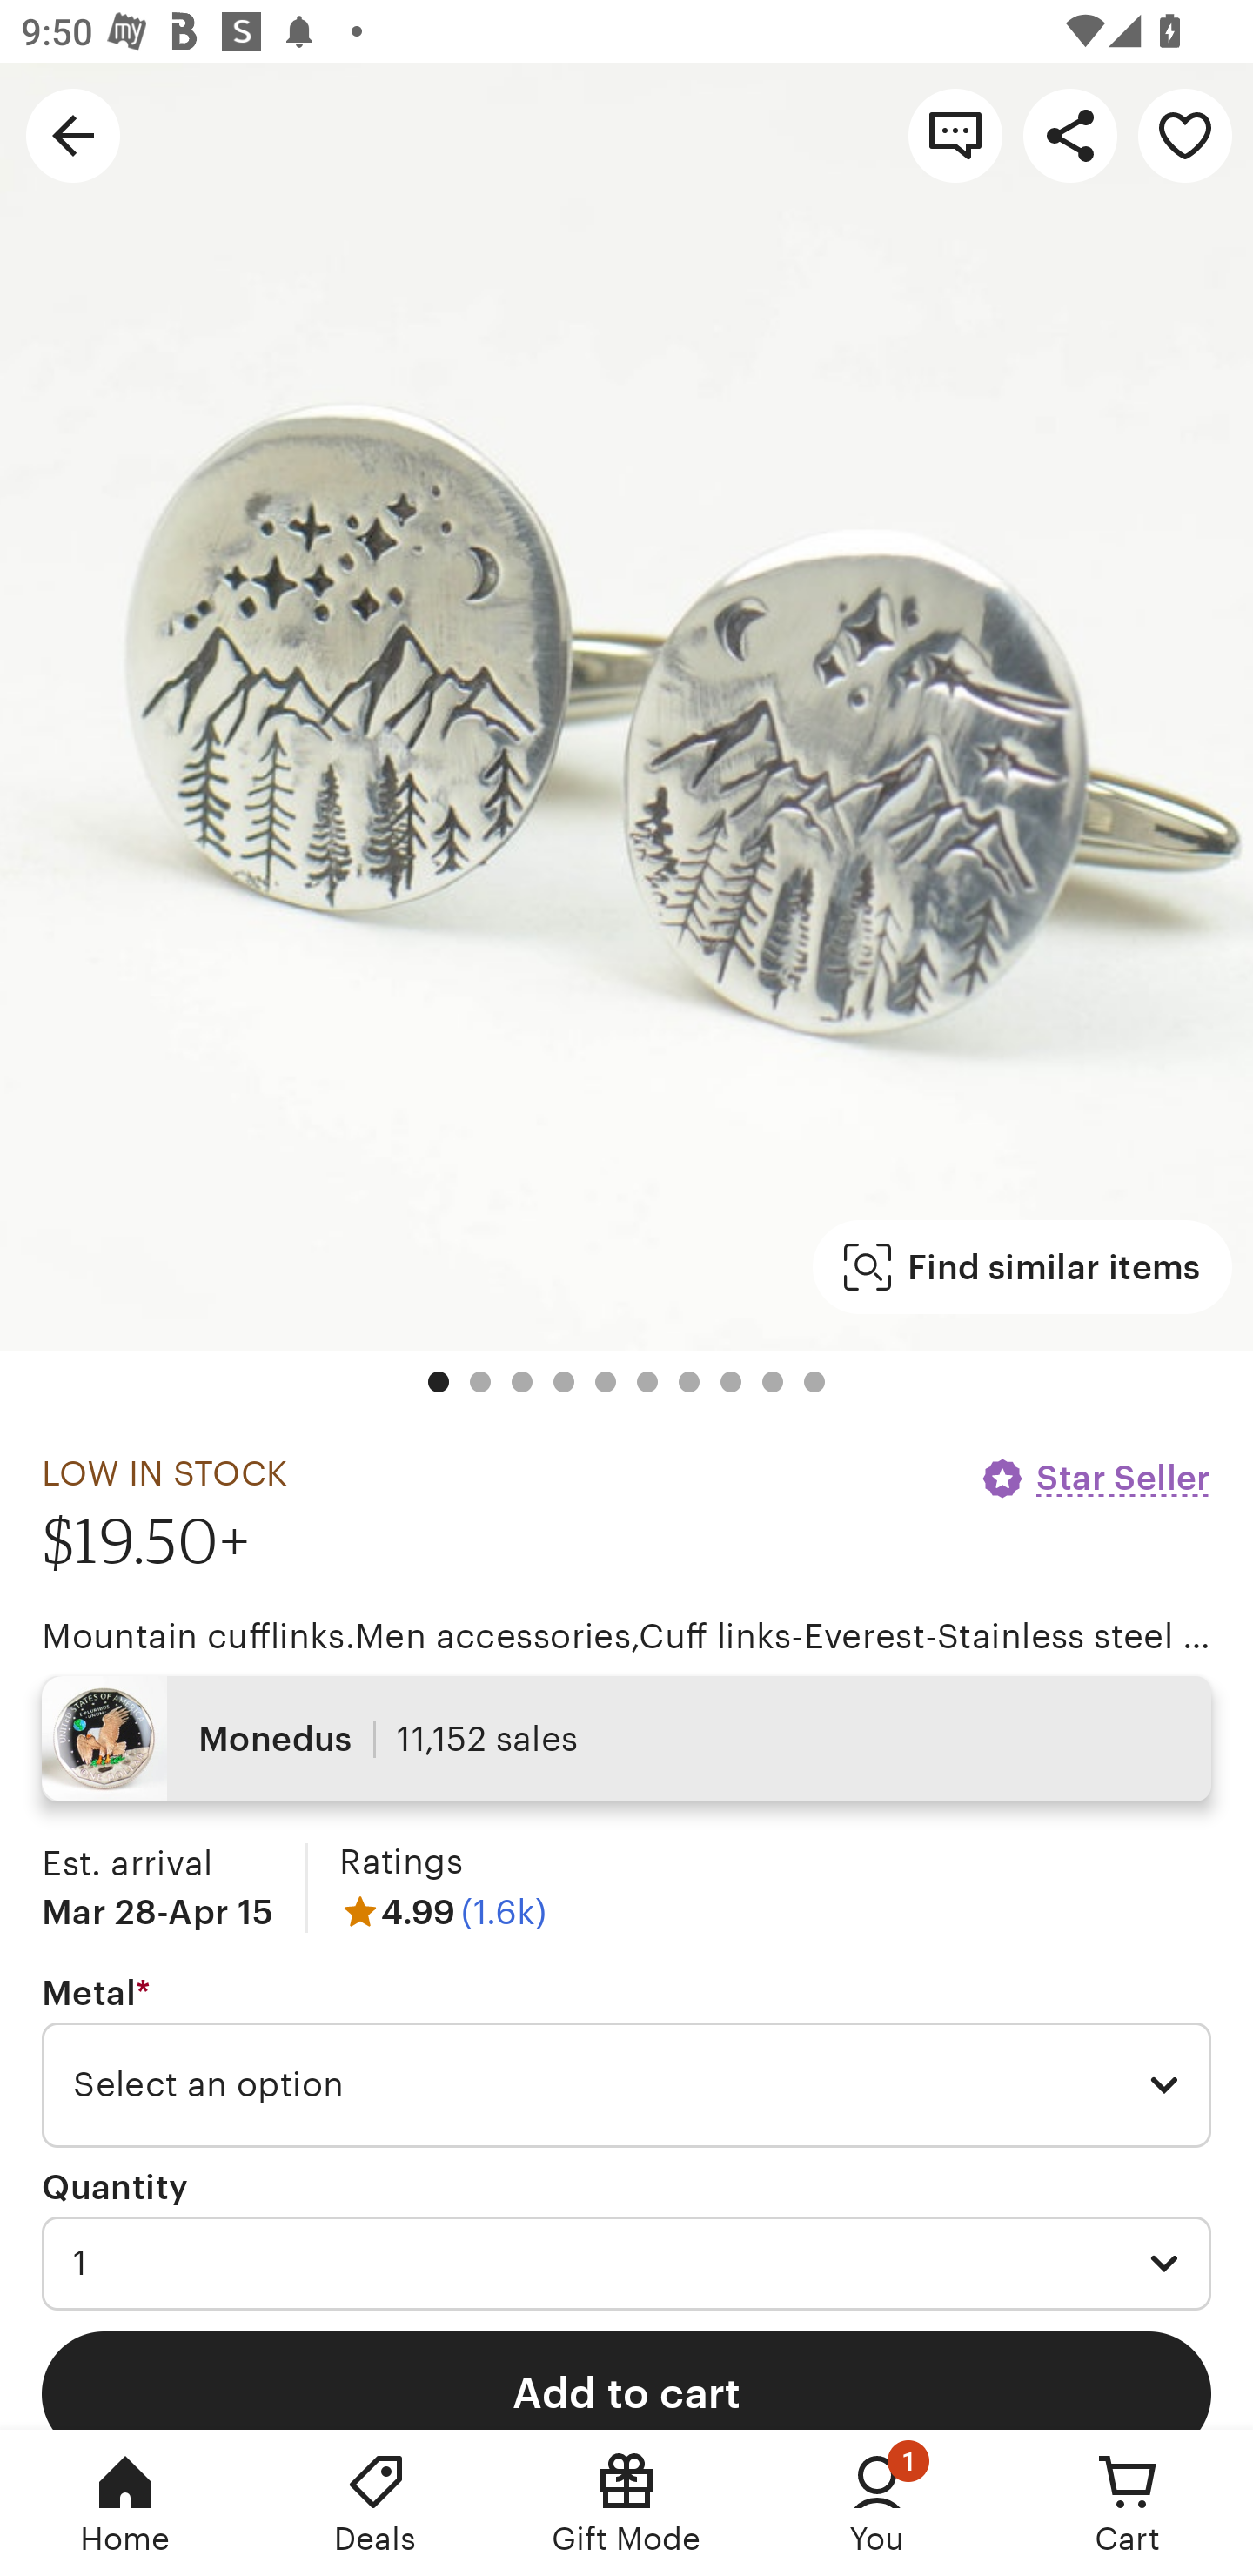  Describe the element at coordinates (1095, 1478) in the screenshot. I see `Star Seller` at that location.